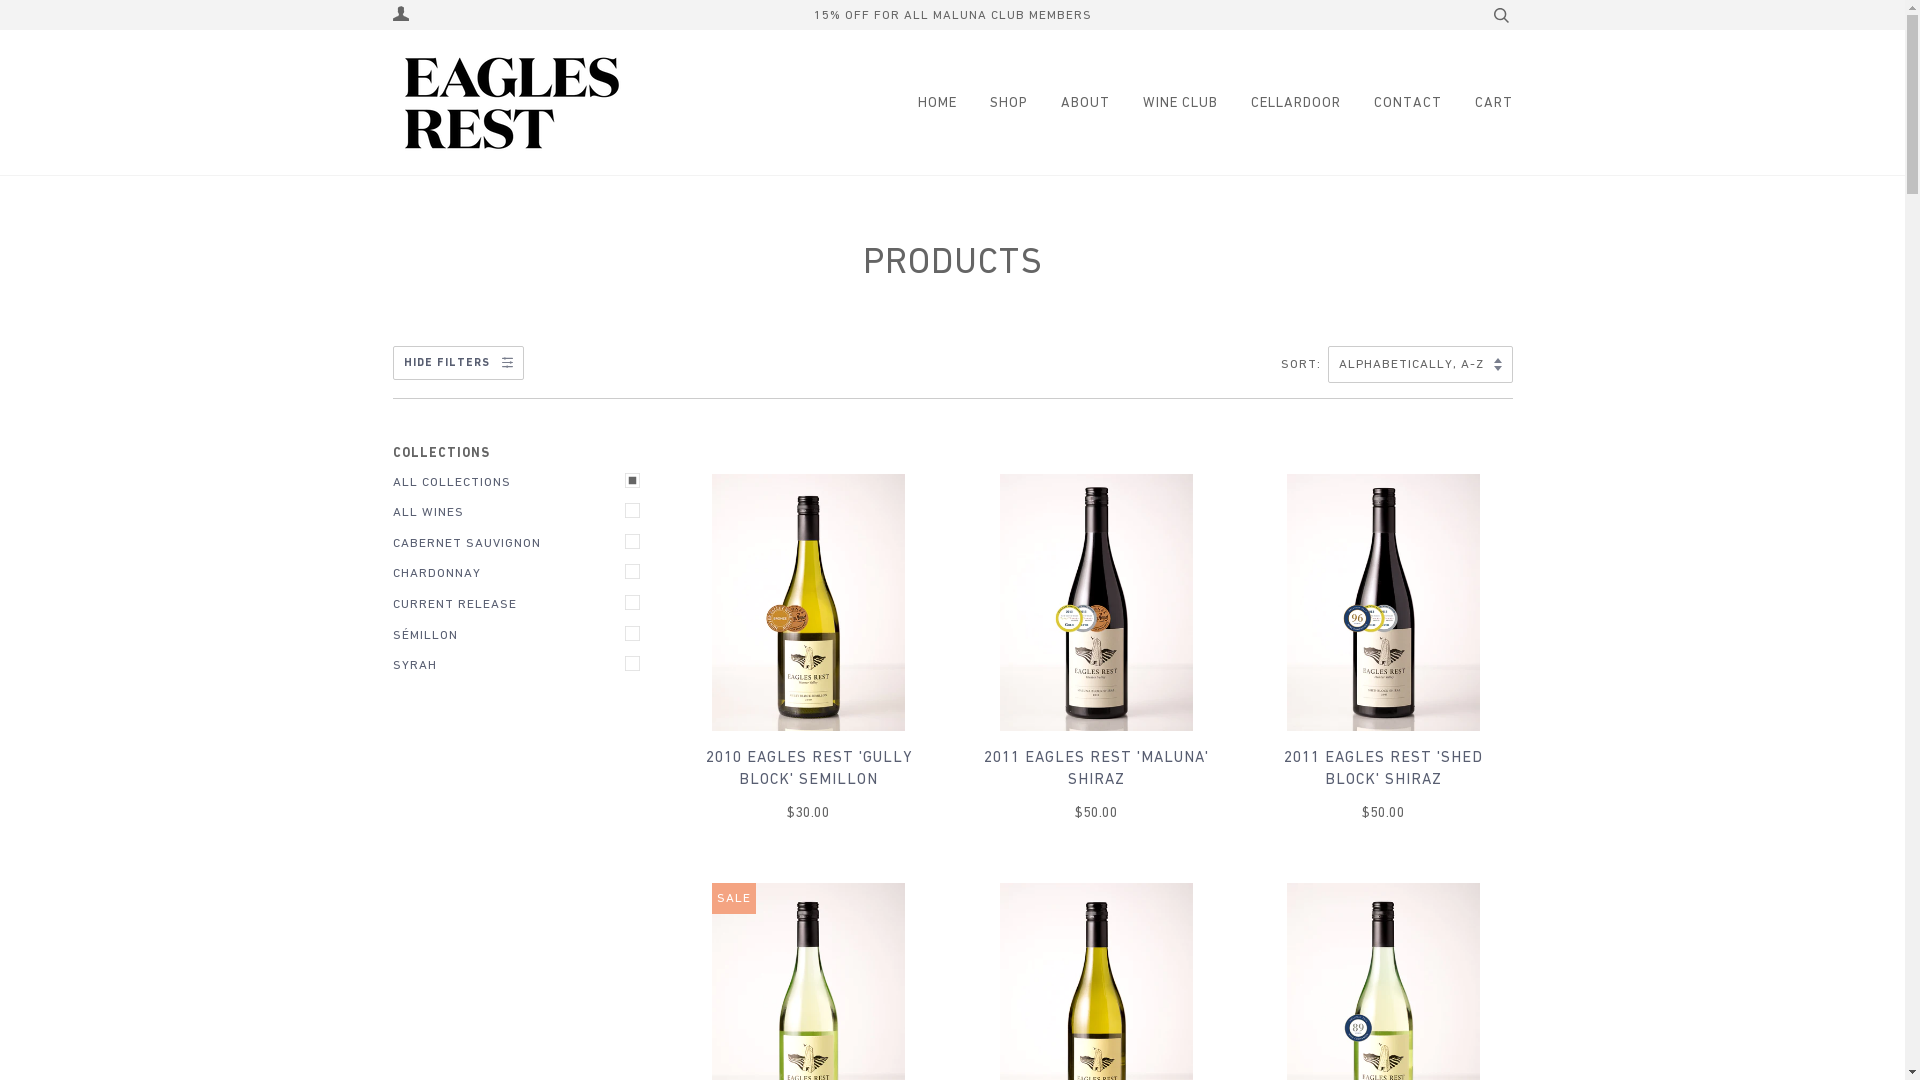 This screenshot has height=1080, width=1920. What do you see at coordinates (1384, 784) in the screenshot?
I see `2011 EAGLES REST 'SHED BLOCK' SHIRAZ
$50.00` at bounding box center [1384, 784].